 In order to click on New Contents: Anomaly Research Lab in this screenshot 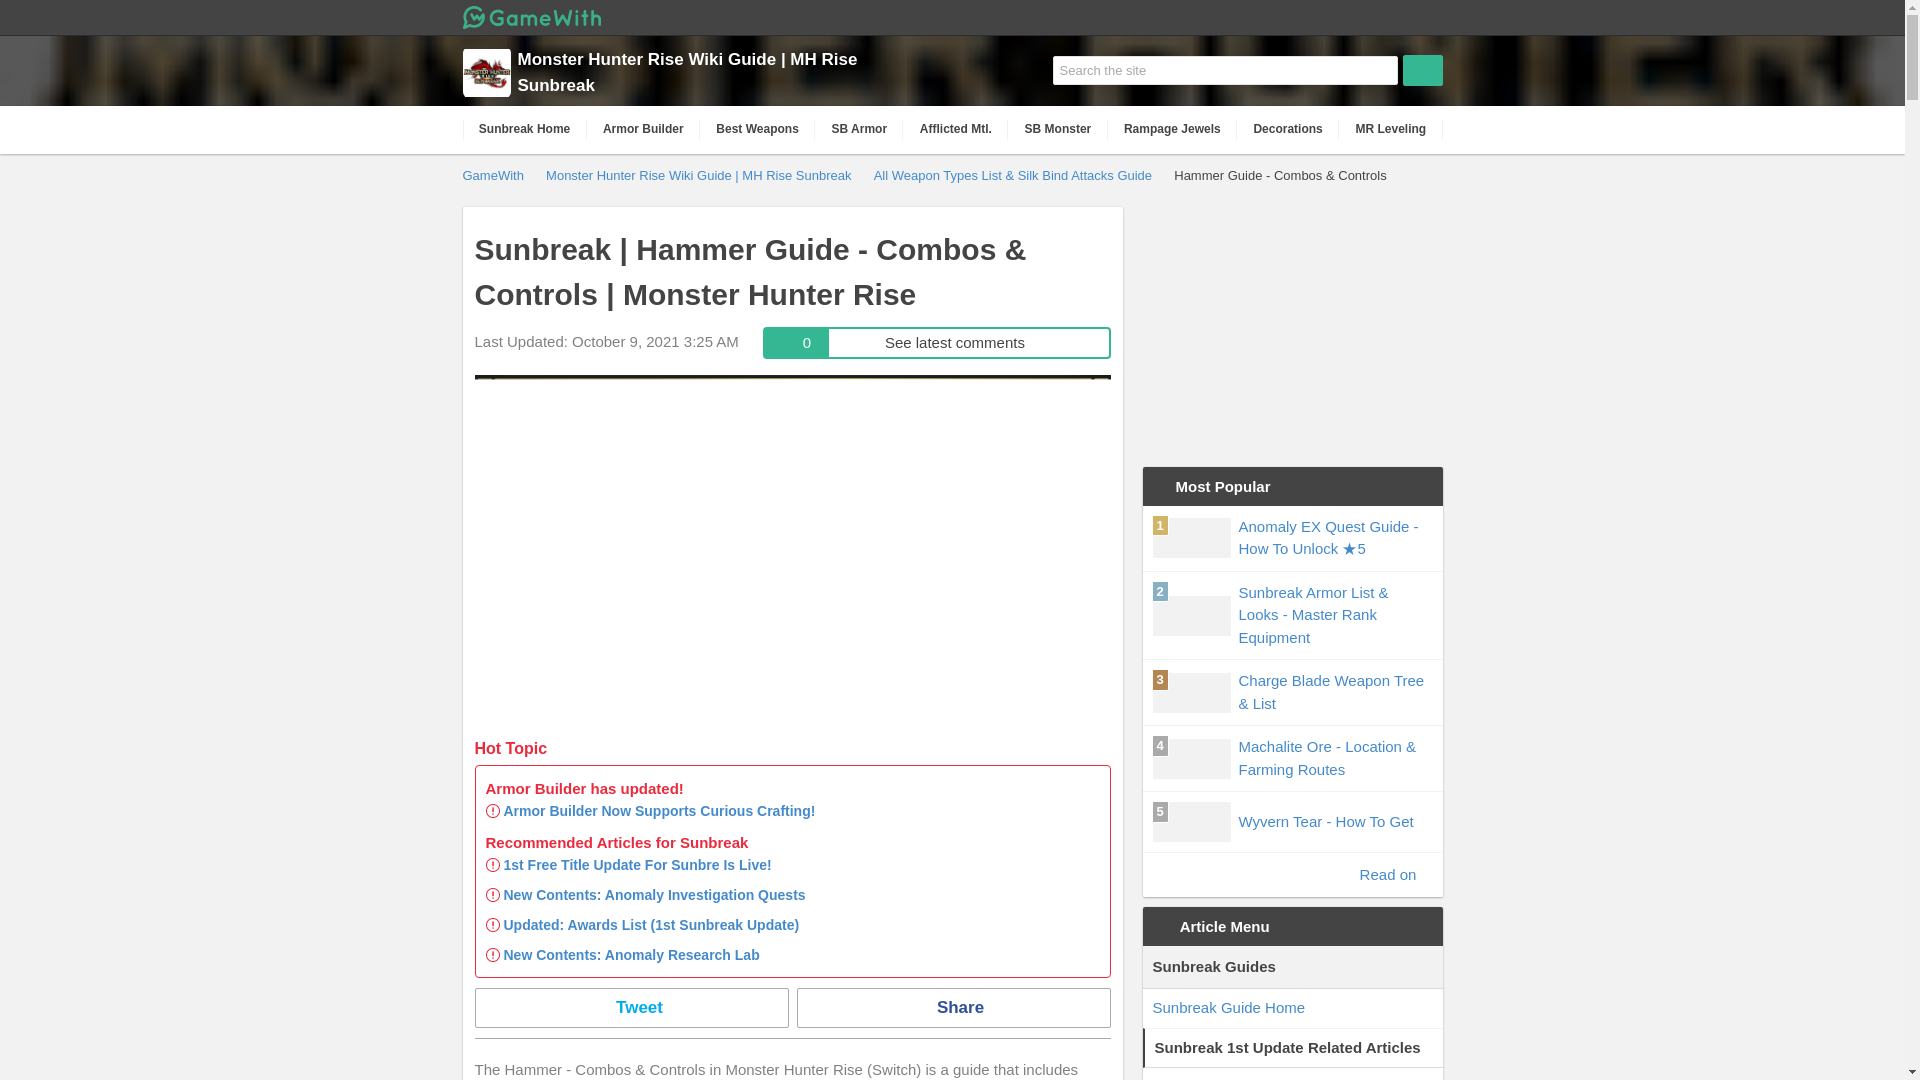, I will do `click(757, 129)`.